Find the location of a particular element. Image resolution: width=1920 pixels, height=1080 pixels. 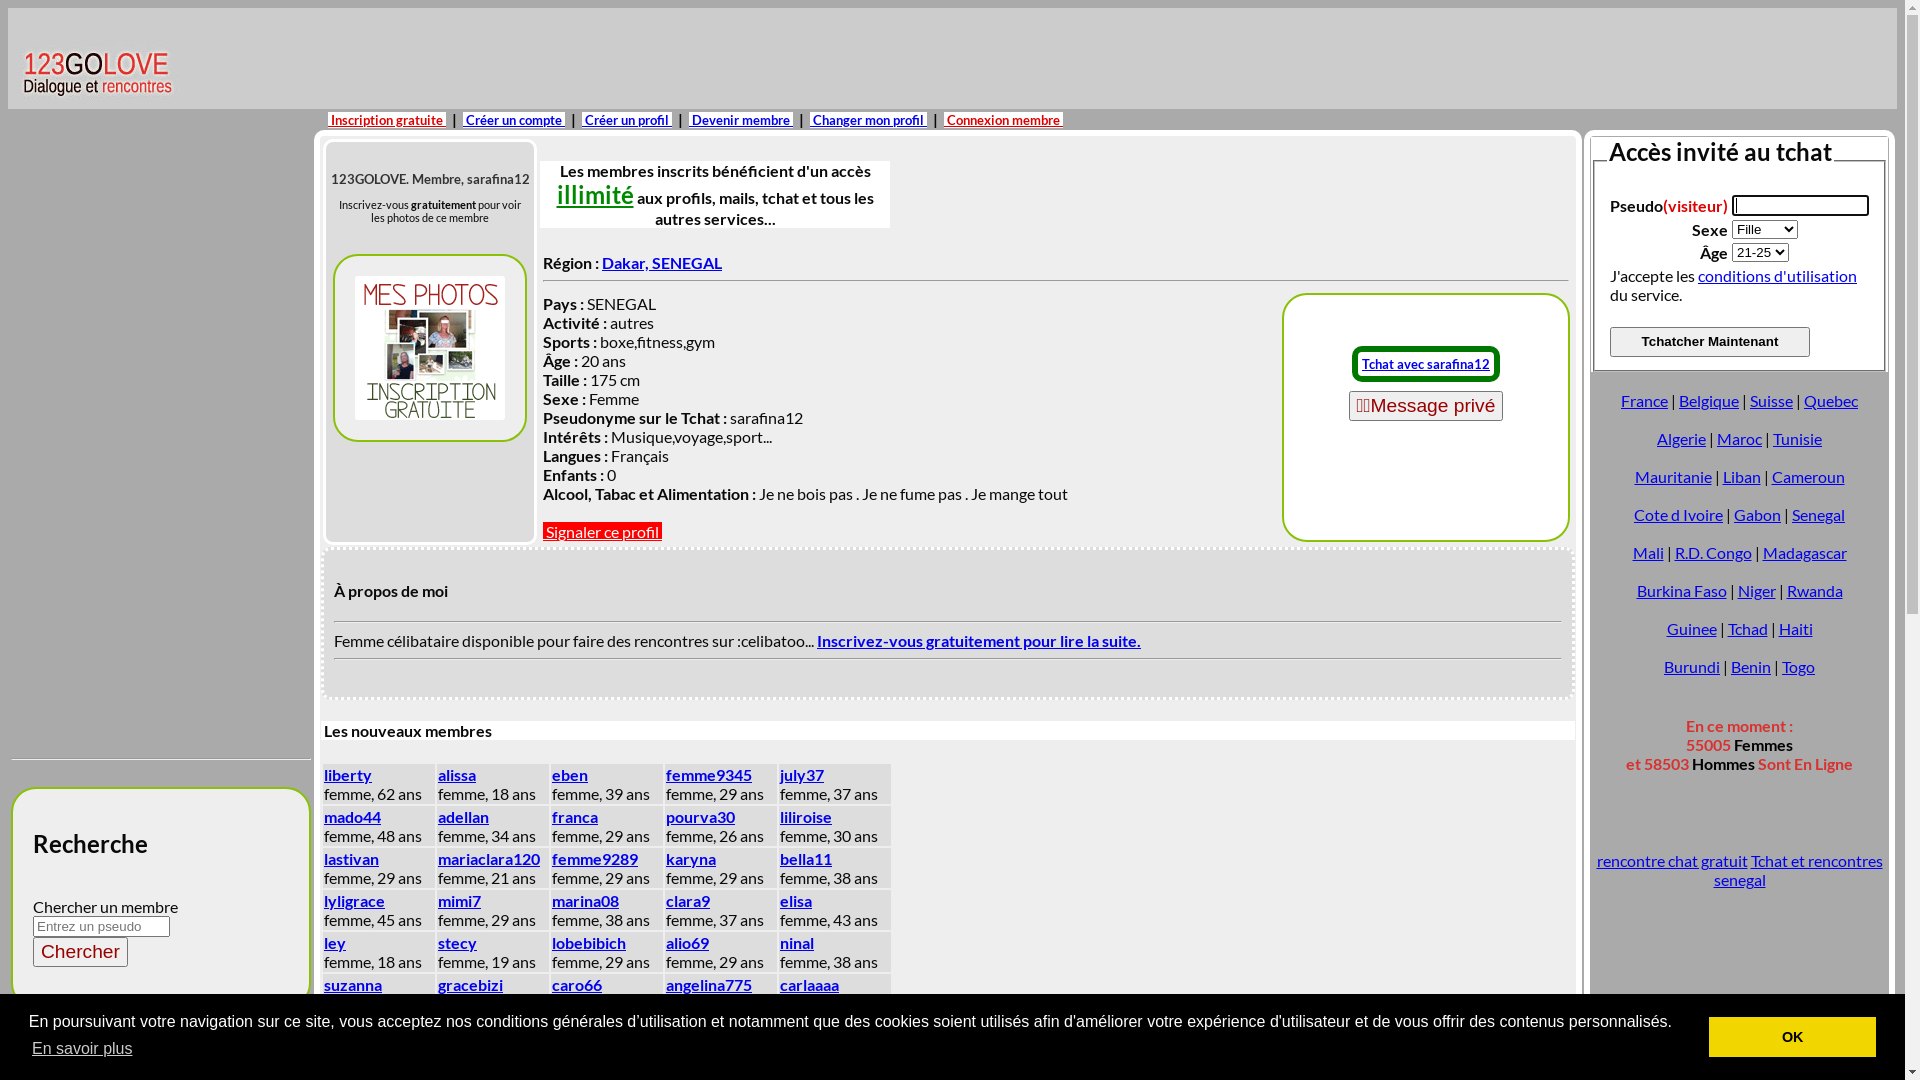

franca is located at coordinates (575, 816).